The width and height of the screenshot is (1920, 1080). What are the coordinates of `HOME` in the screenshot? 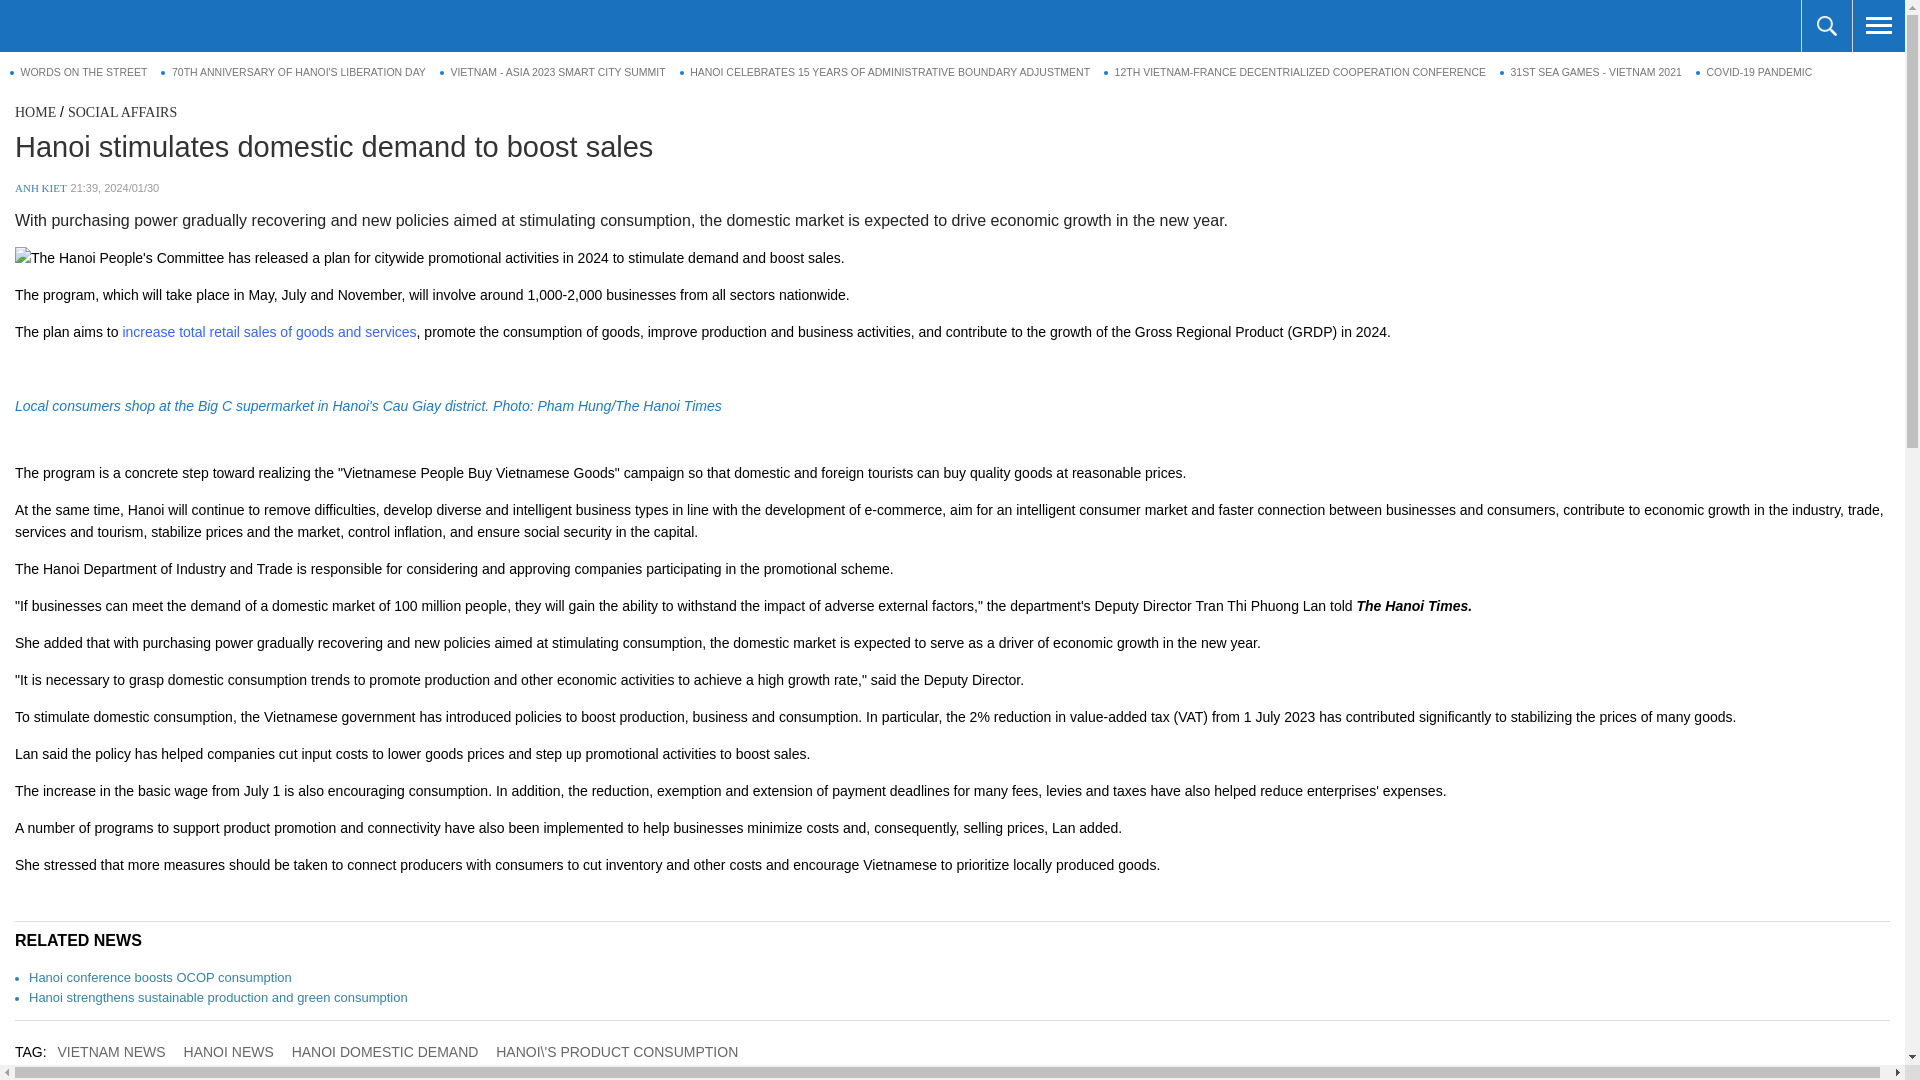 It's located at (35, 112).